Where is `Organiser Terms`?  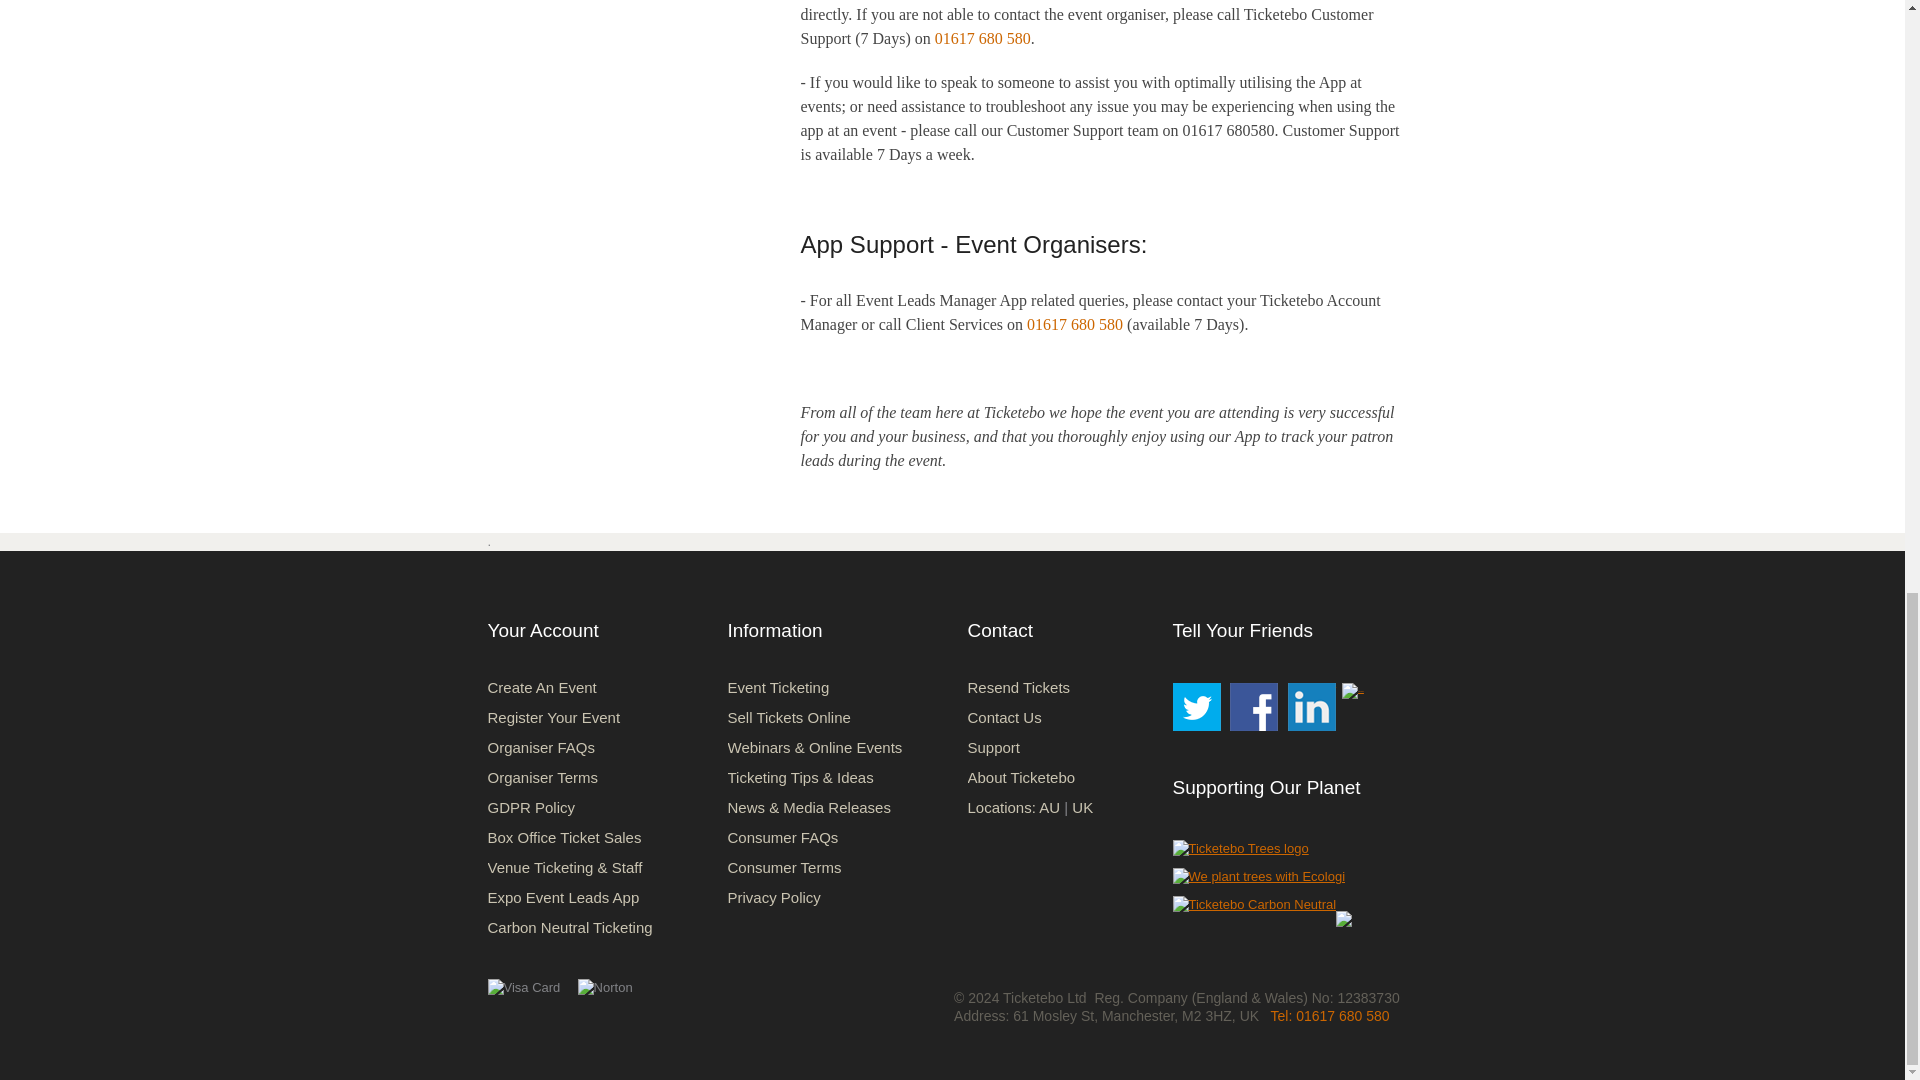
Organiser Terms is located at coordinates (543, 777).